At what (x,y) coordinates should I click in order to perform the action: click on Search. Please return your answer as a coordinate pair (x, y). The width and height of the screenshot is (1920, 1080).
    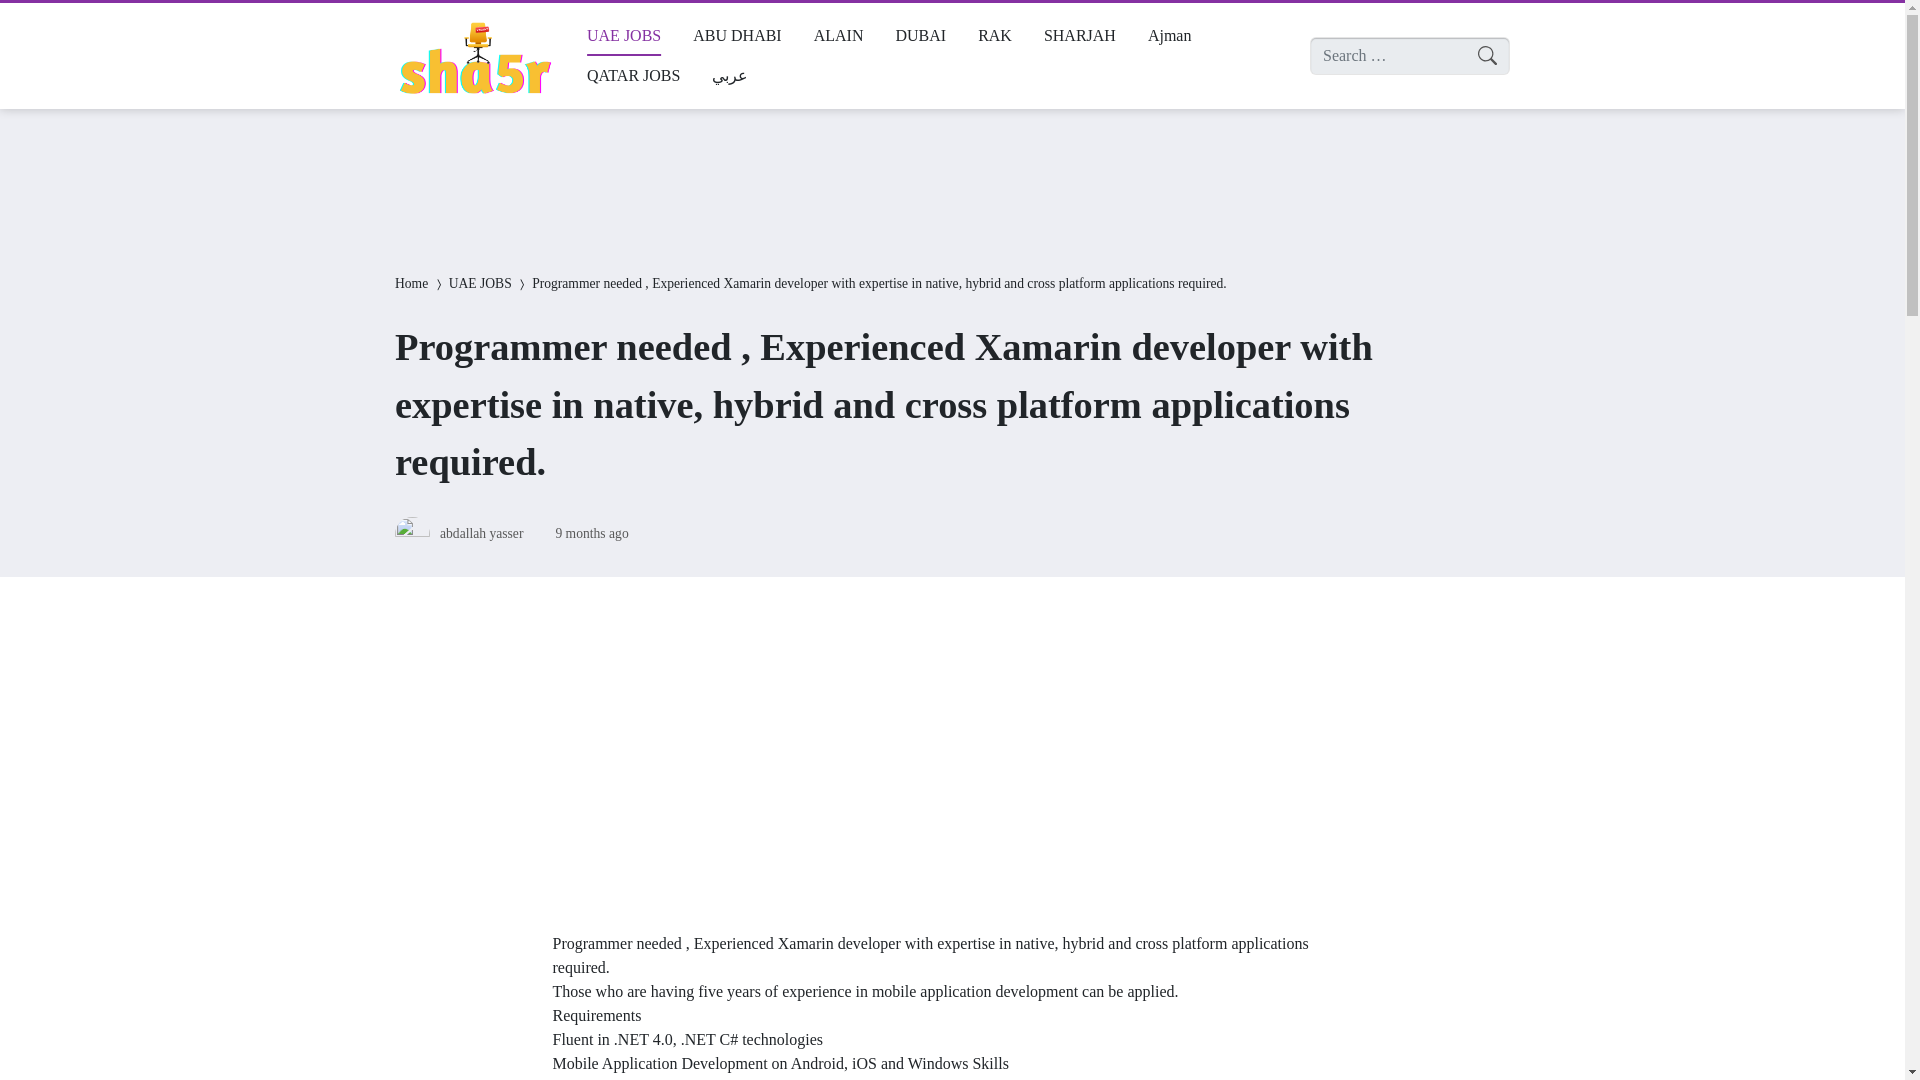
    Looking at the image, I should click on (34, 18).